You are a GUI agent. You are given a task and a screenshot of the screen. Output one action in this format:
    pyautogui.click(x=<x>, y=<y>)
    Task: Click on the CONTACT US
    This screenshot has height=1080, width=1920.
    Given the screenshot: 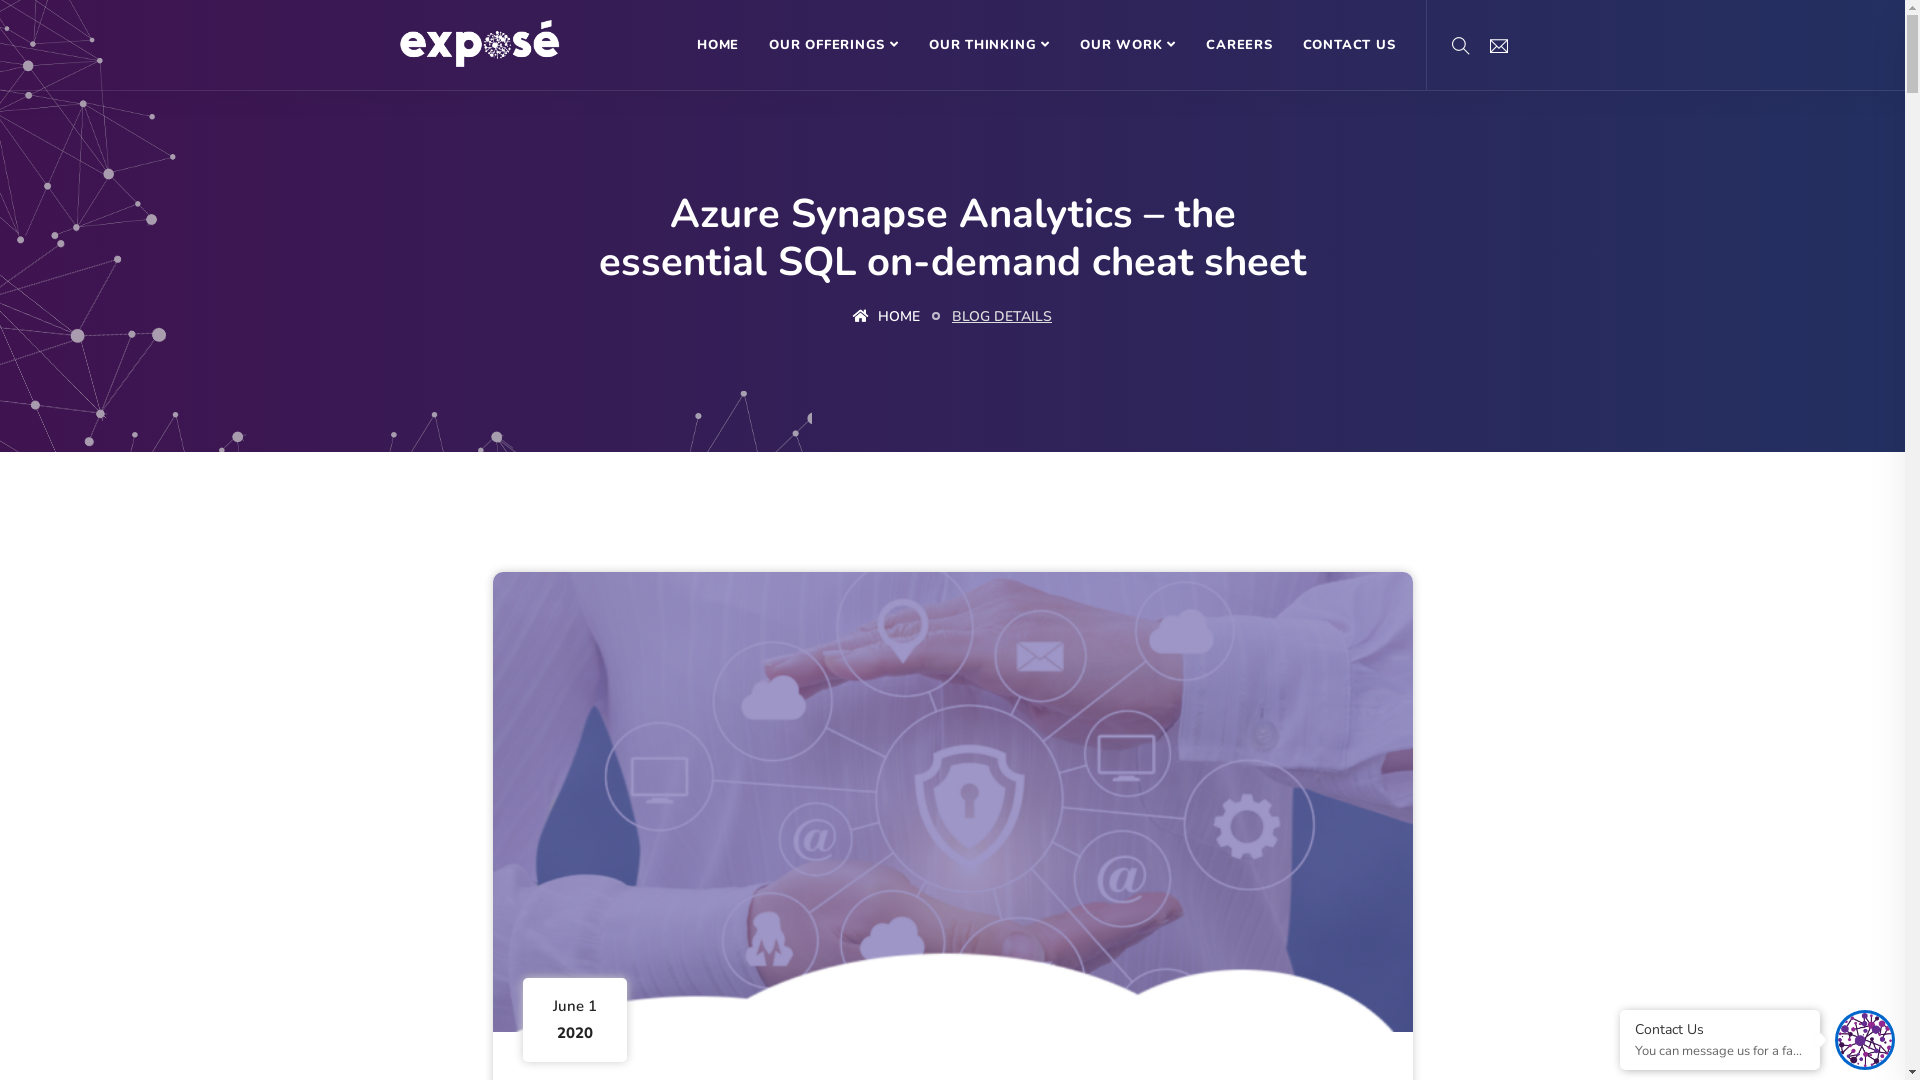 What is the action you would take?
    pyautogui.click(x=1350, y=45)
    